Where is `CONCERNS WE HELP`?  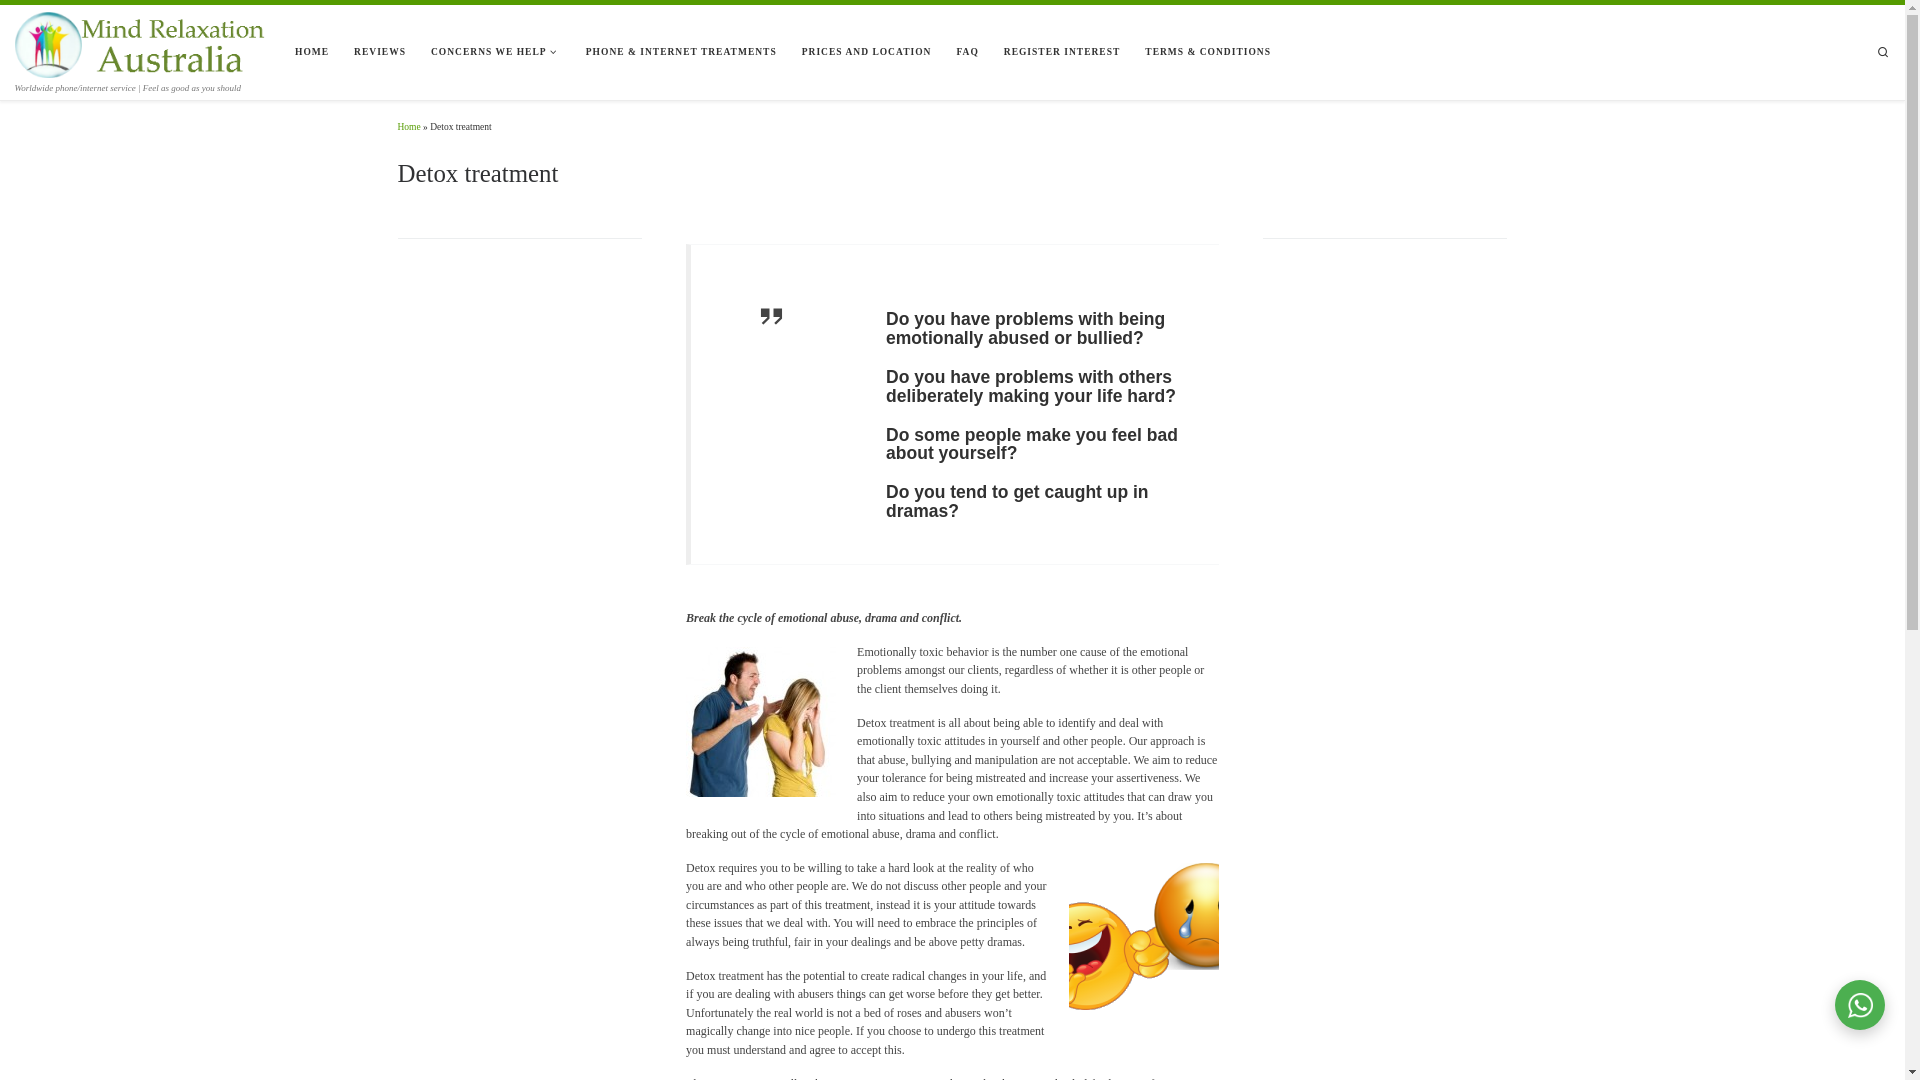
CONCERNS WE HELP is located at coordinates (496, 52).